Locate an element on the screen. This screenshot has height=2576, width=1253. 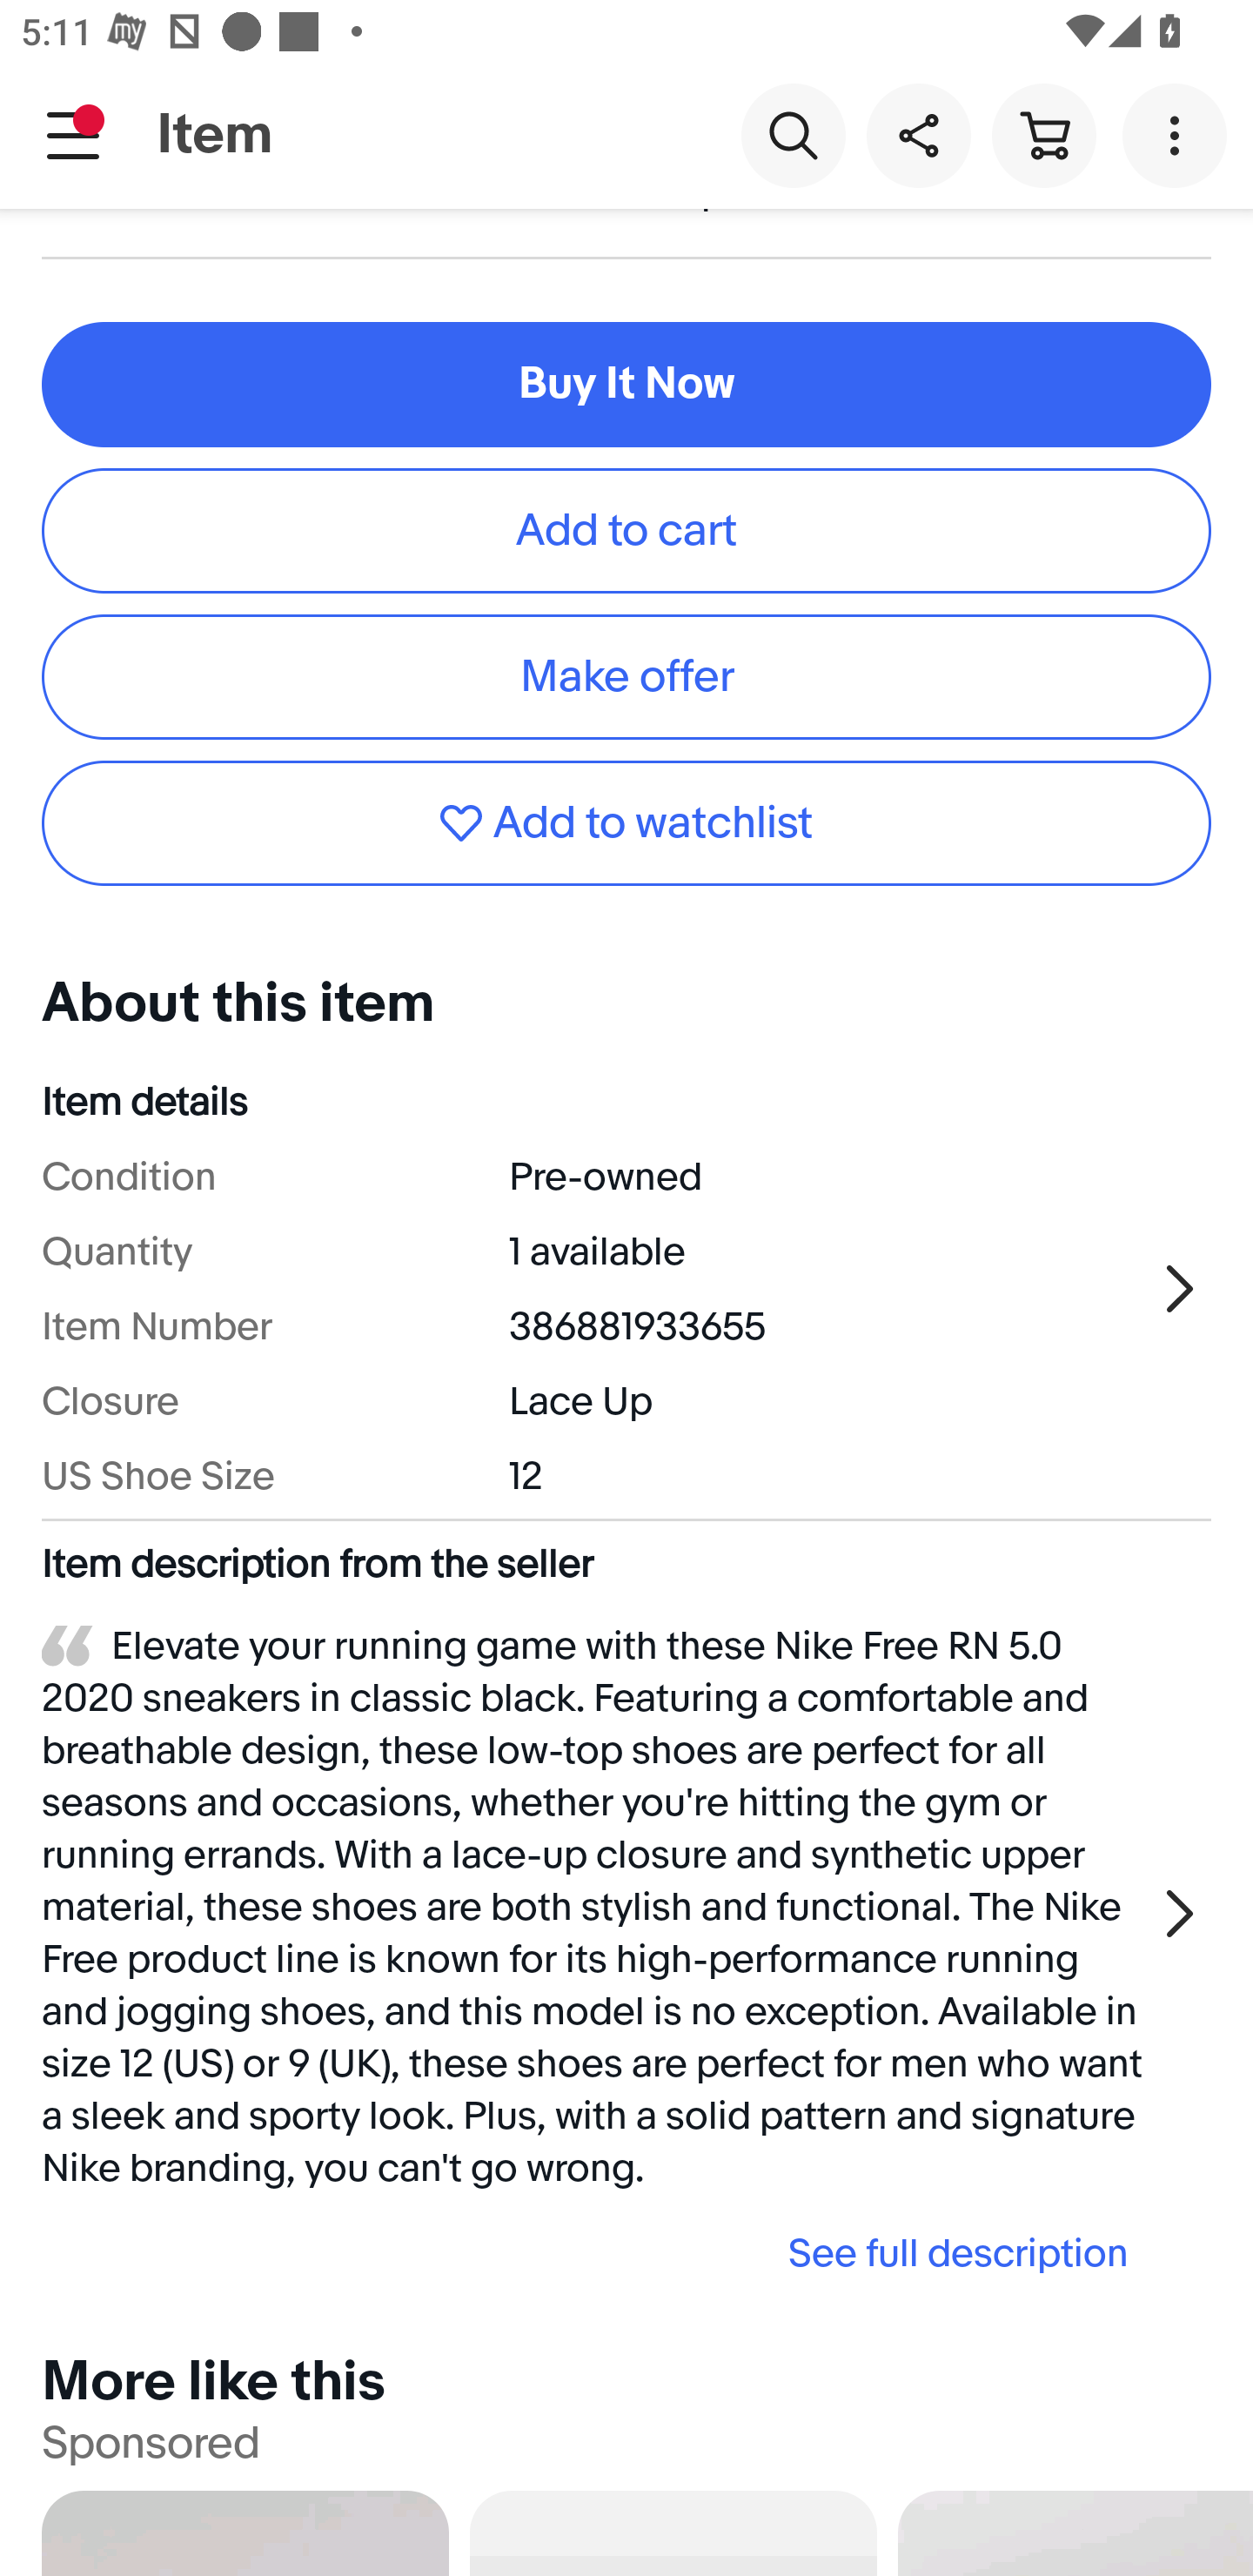
Buy It Now is located at coordinates (626, 385).